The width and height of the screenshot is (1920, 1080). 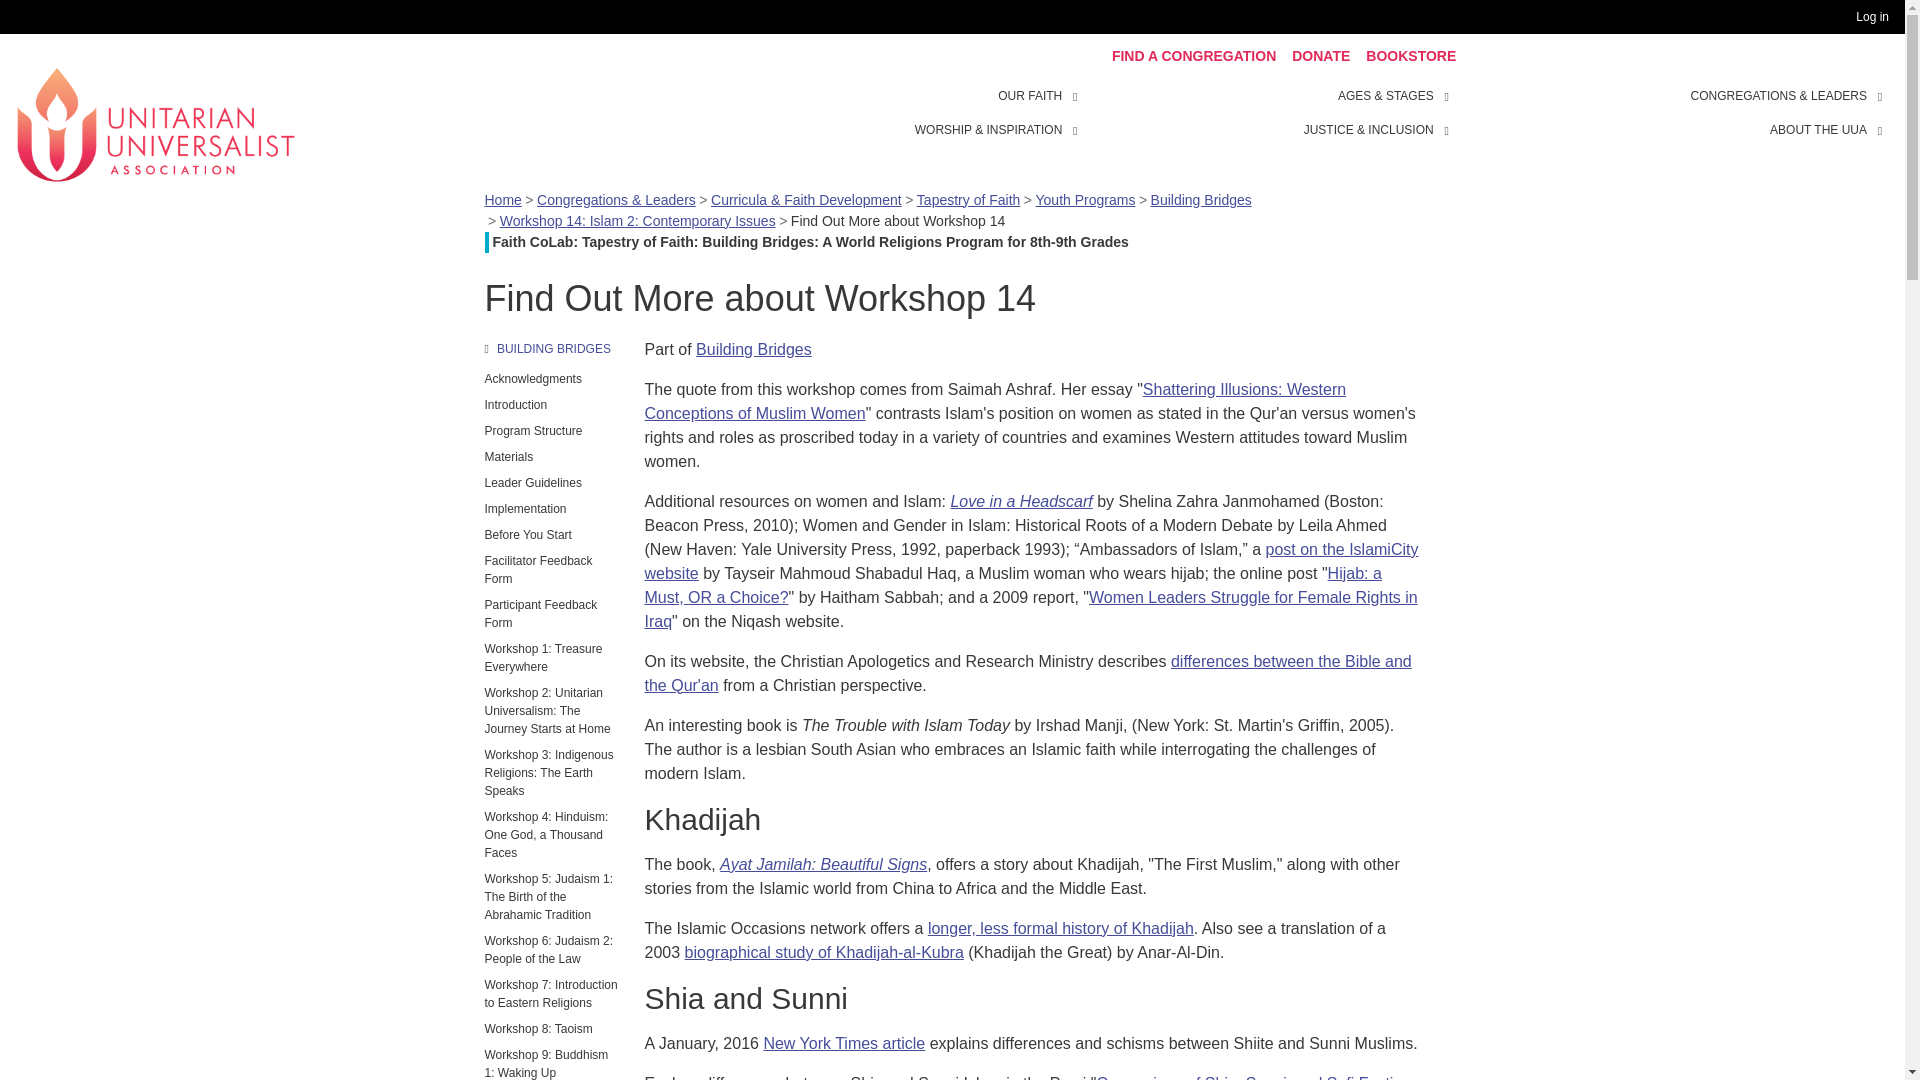 I want to click on BOOKSTORE, so click(x=1410, y=56).